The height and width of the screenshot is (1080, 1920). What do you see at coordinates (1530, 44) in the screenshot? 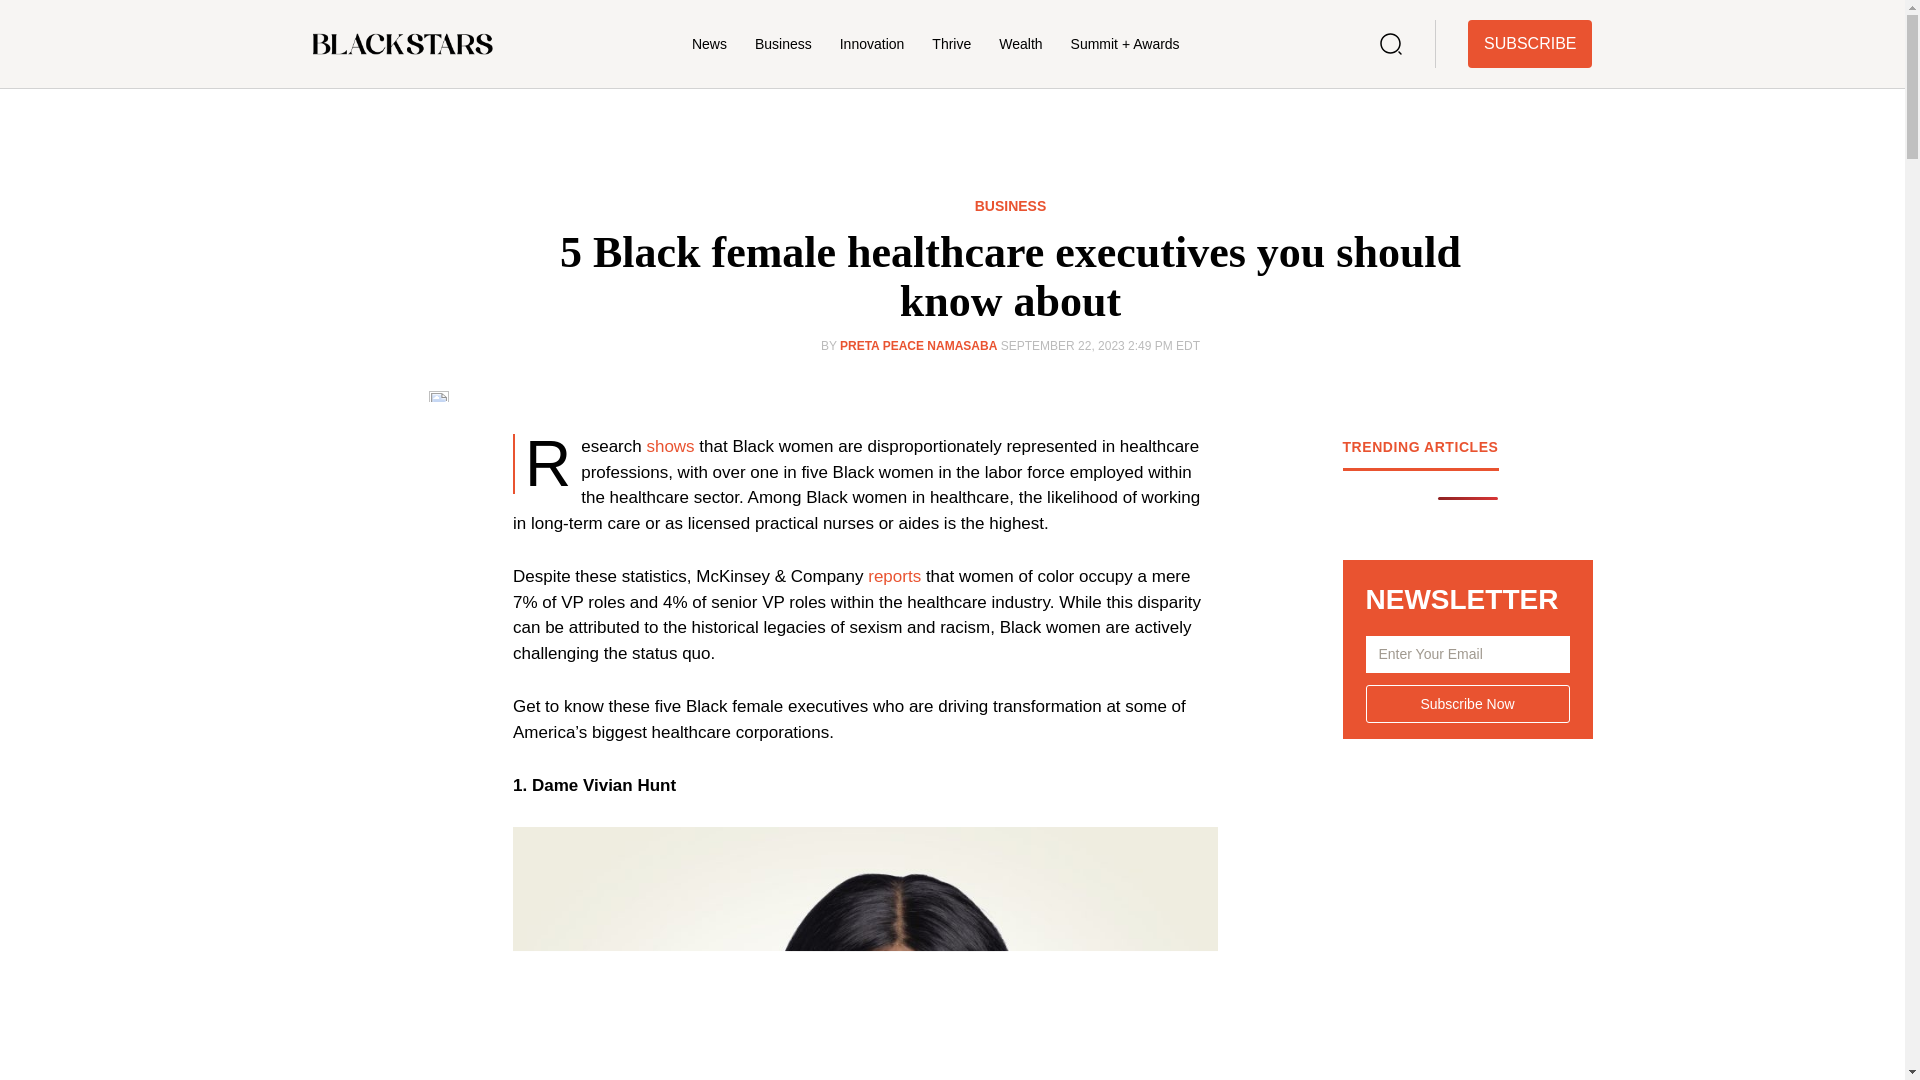
I see `SUBSCRIBE` at bounding box center [1530, 44].